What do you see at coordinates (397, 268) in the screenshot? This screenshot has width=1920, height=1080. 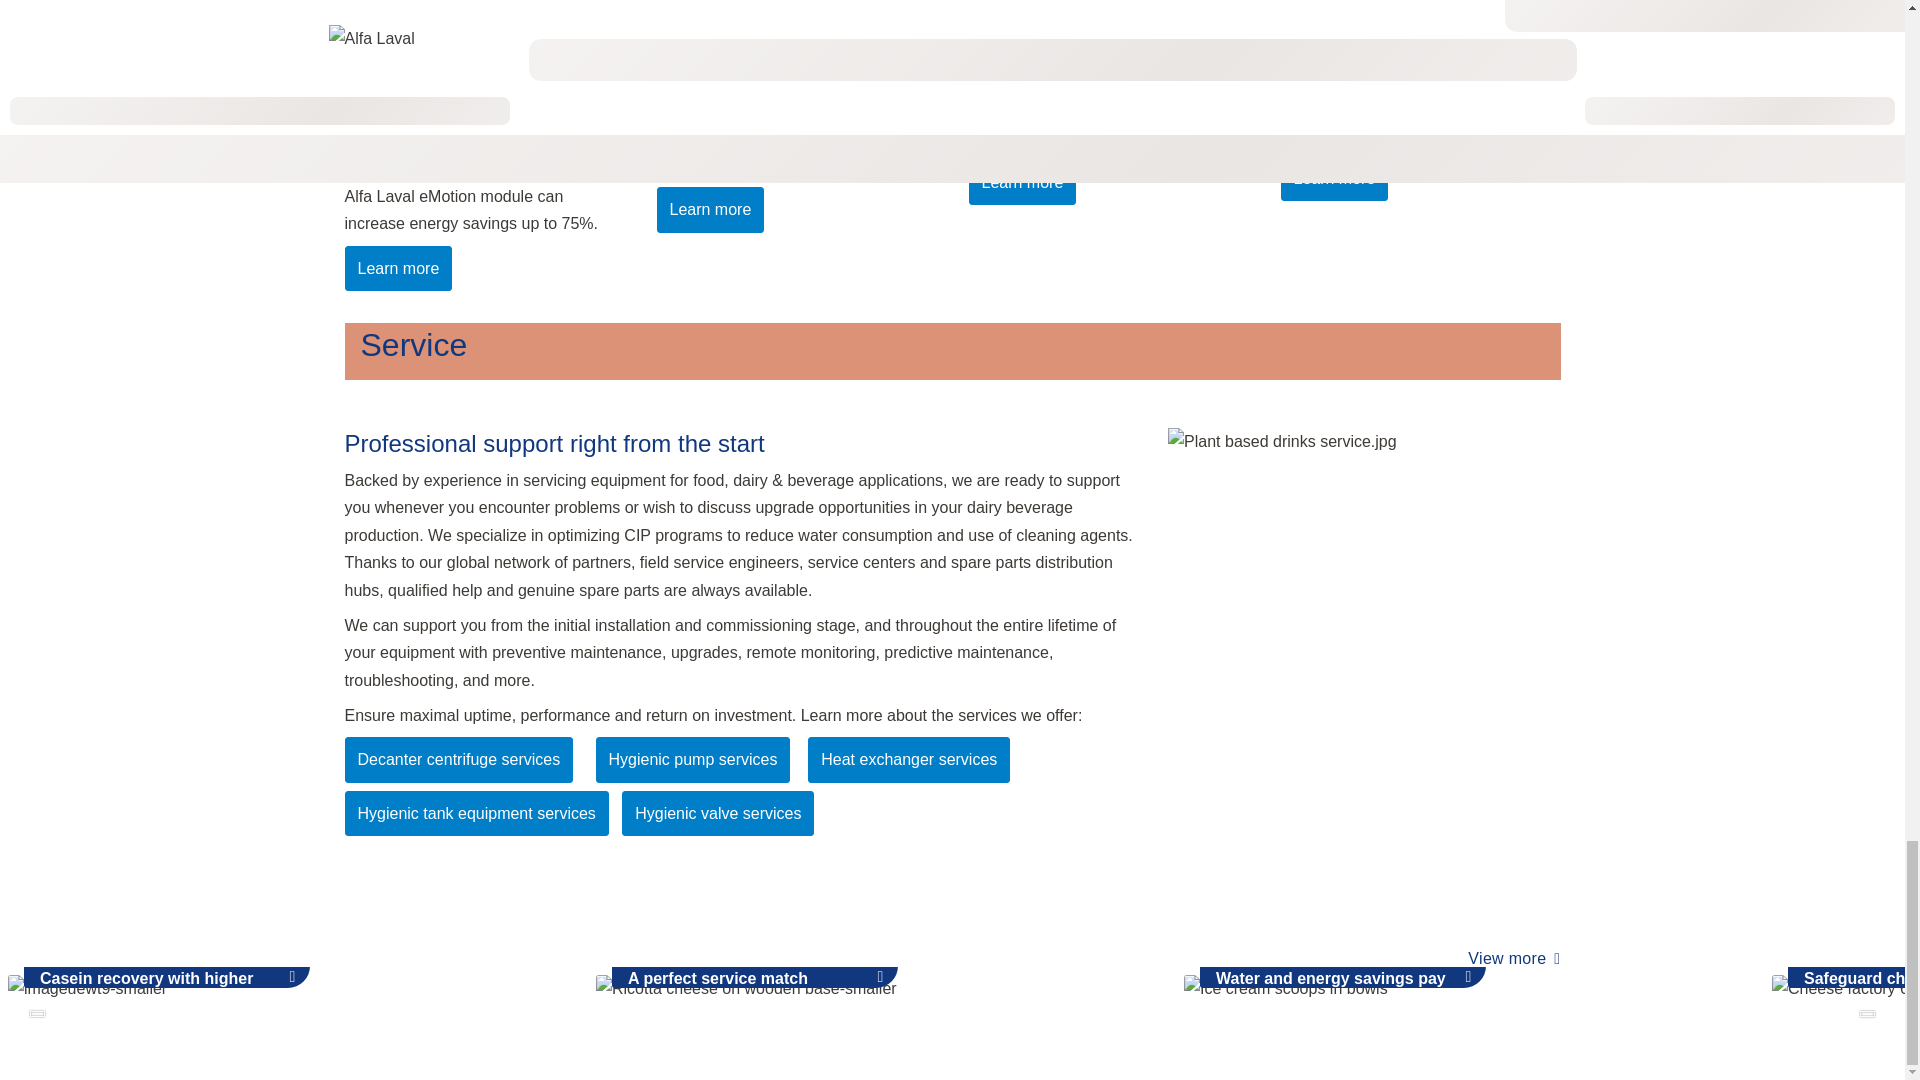 I see `Learn more` at bounding box center [397, 268].